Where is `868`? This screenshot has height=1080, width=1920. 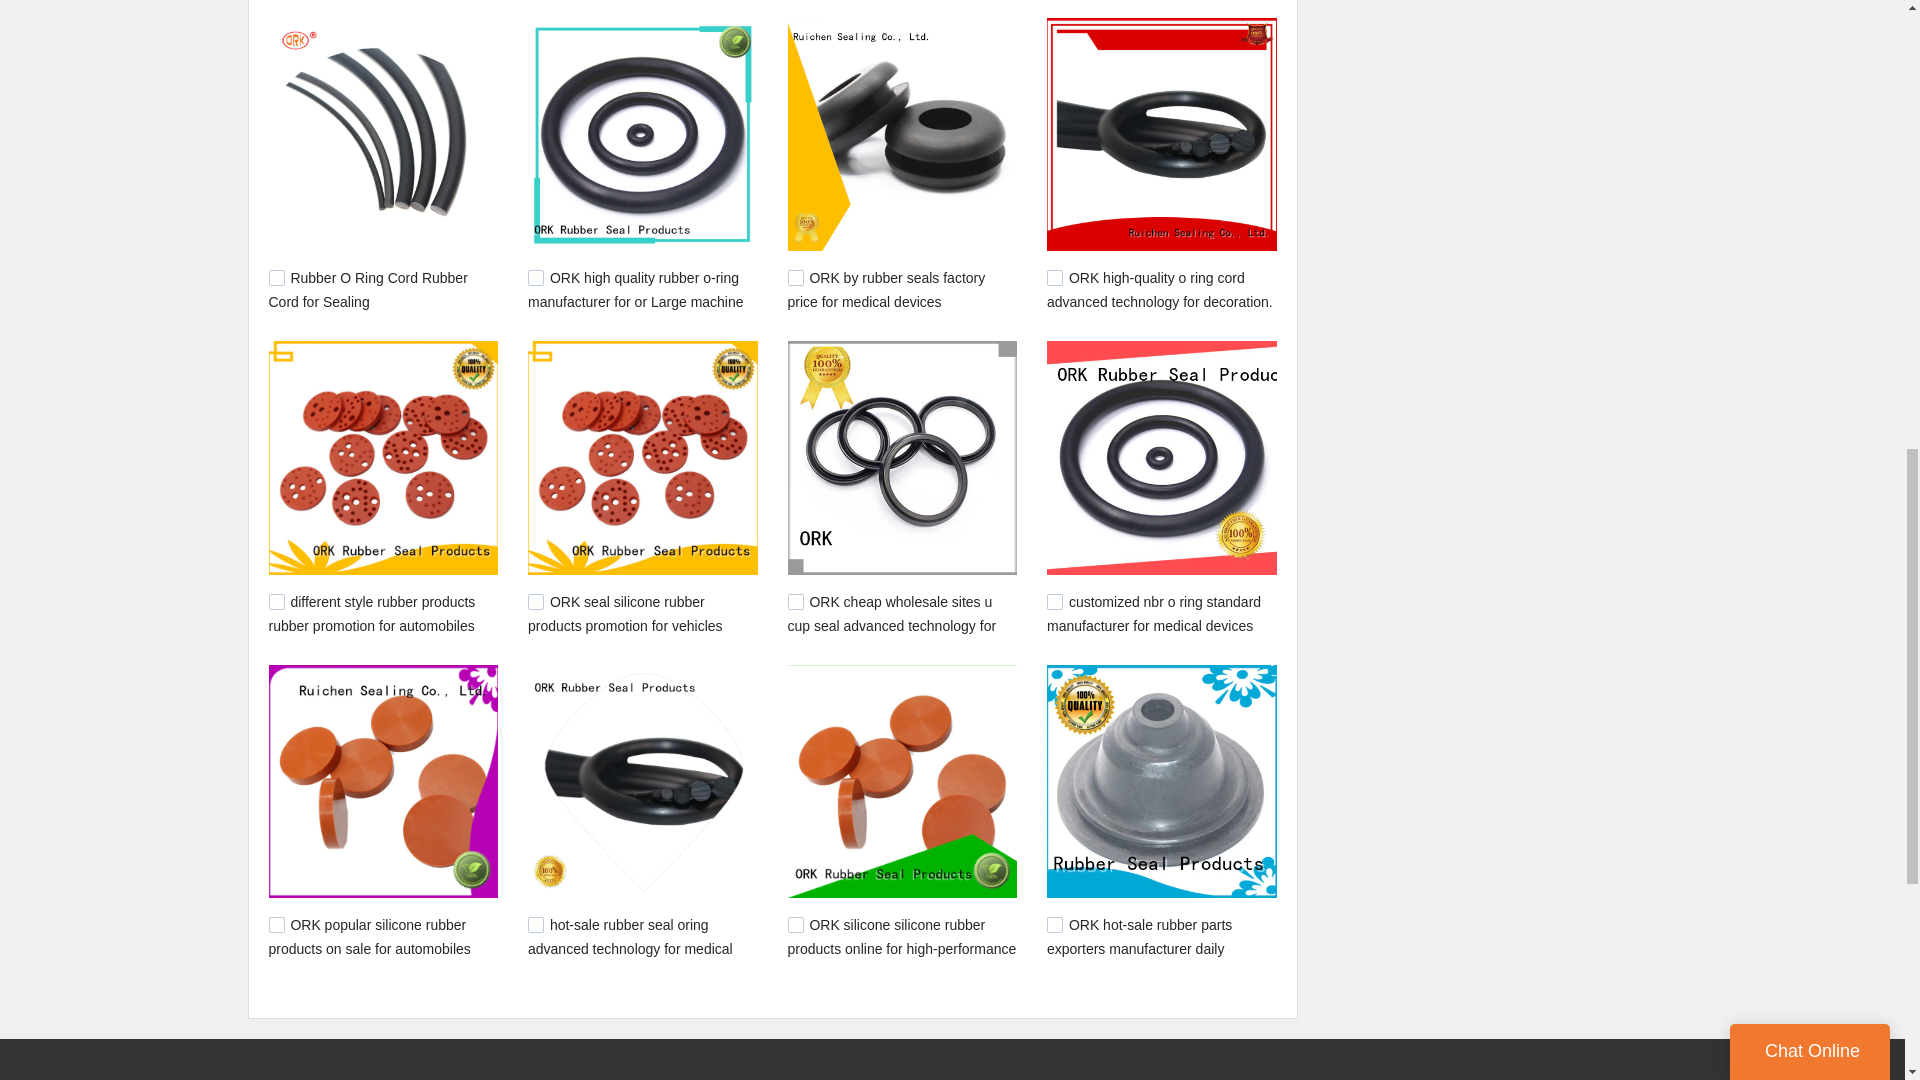 868 is located at coordinates (796, 278).